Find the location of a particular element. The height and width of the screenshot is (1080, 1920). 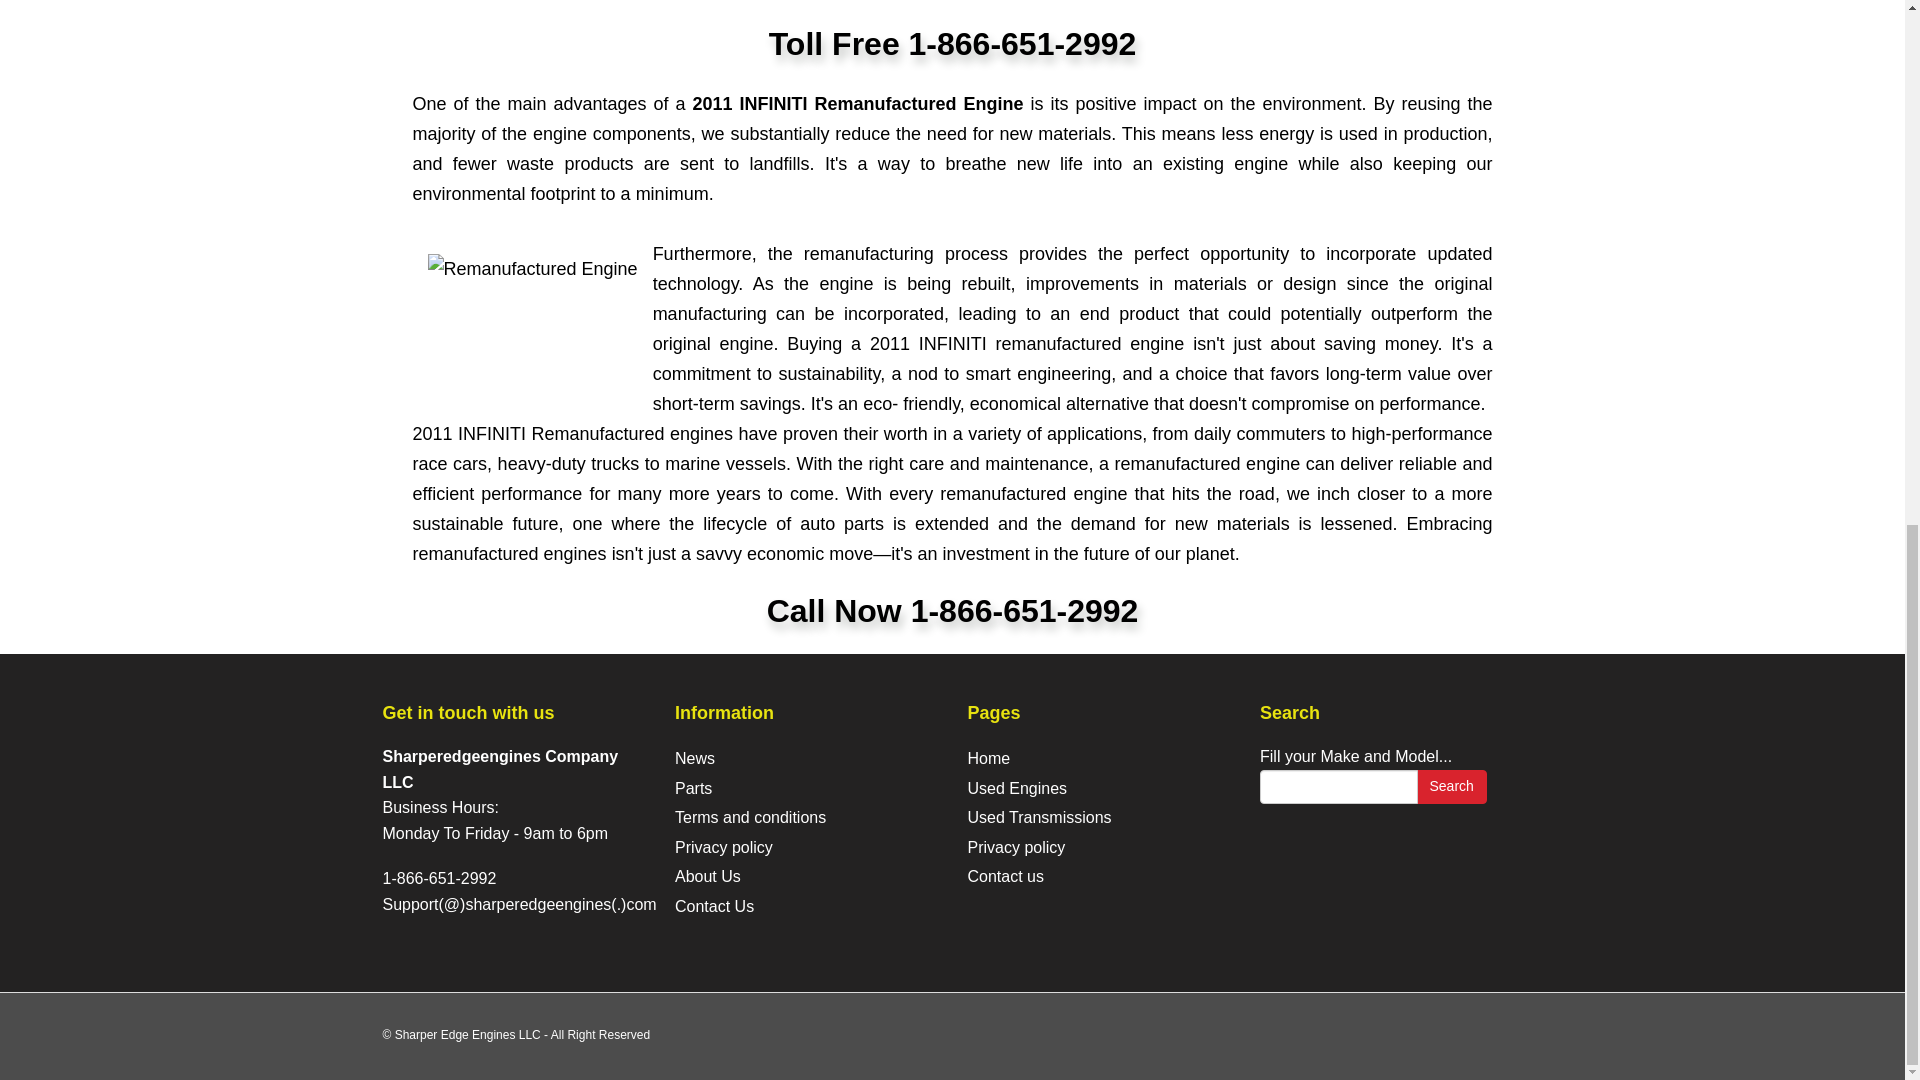

contact is located at coordinates (714, 906).